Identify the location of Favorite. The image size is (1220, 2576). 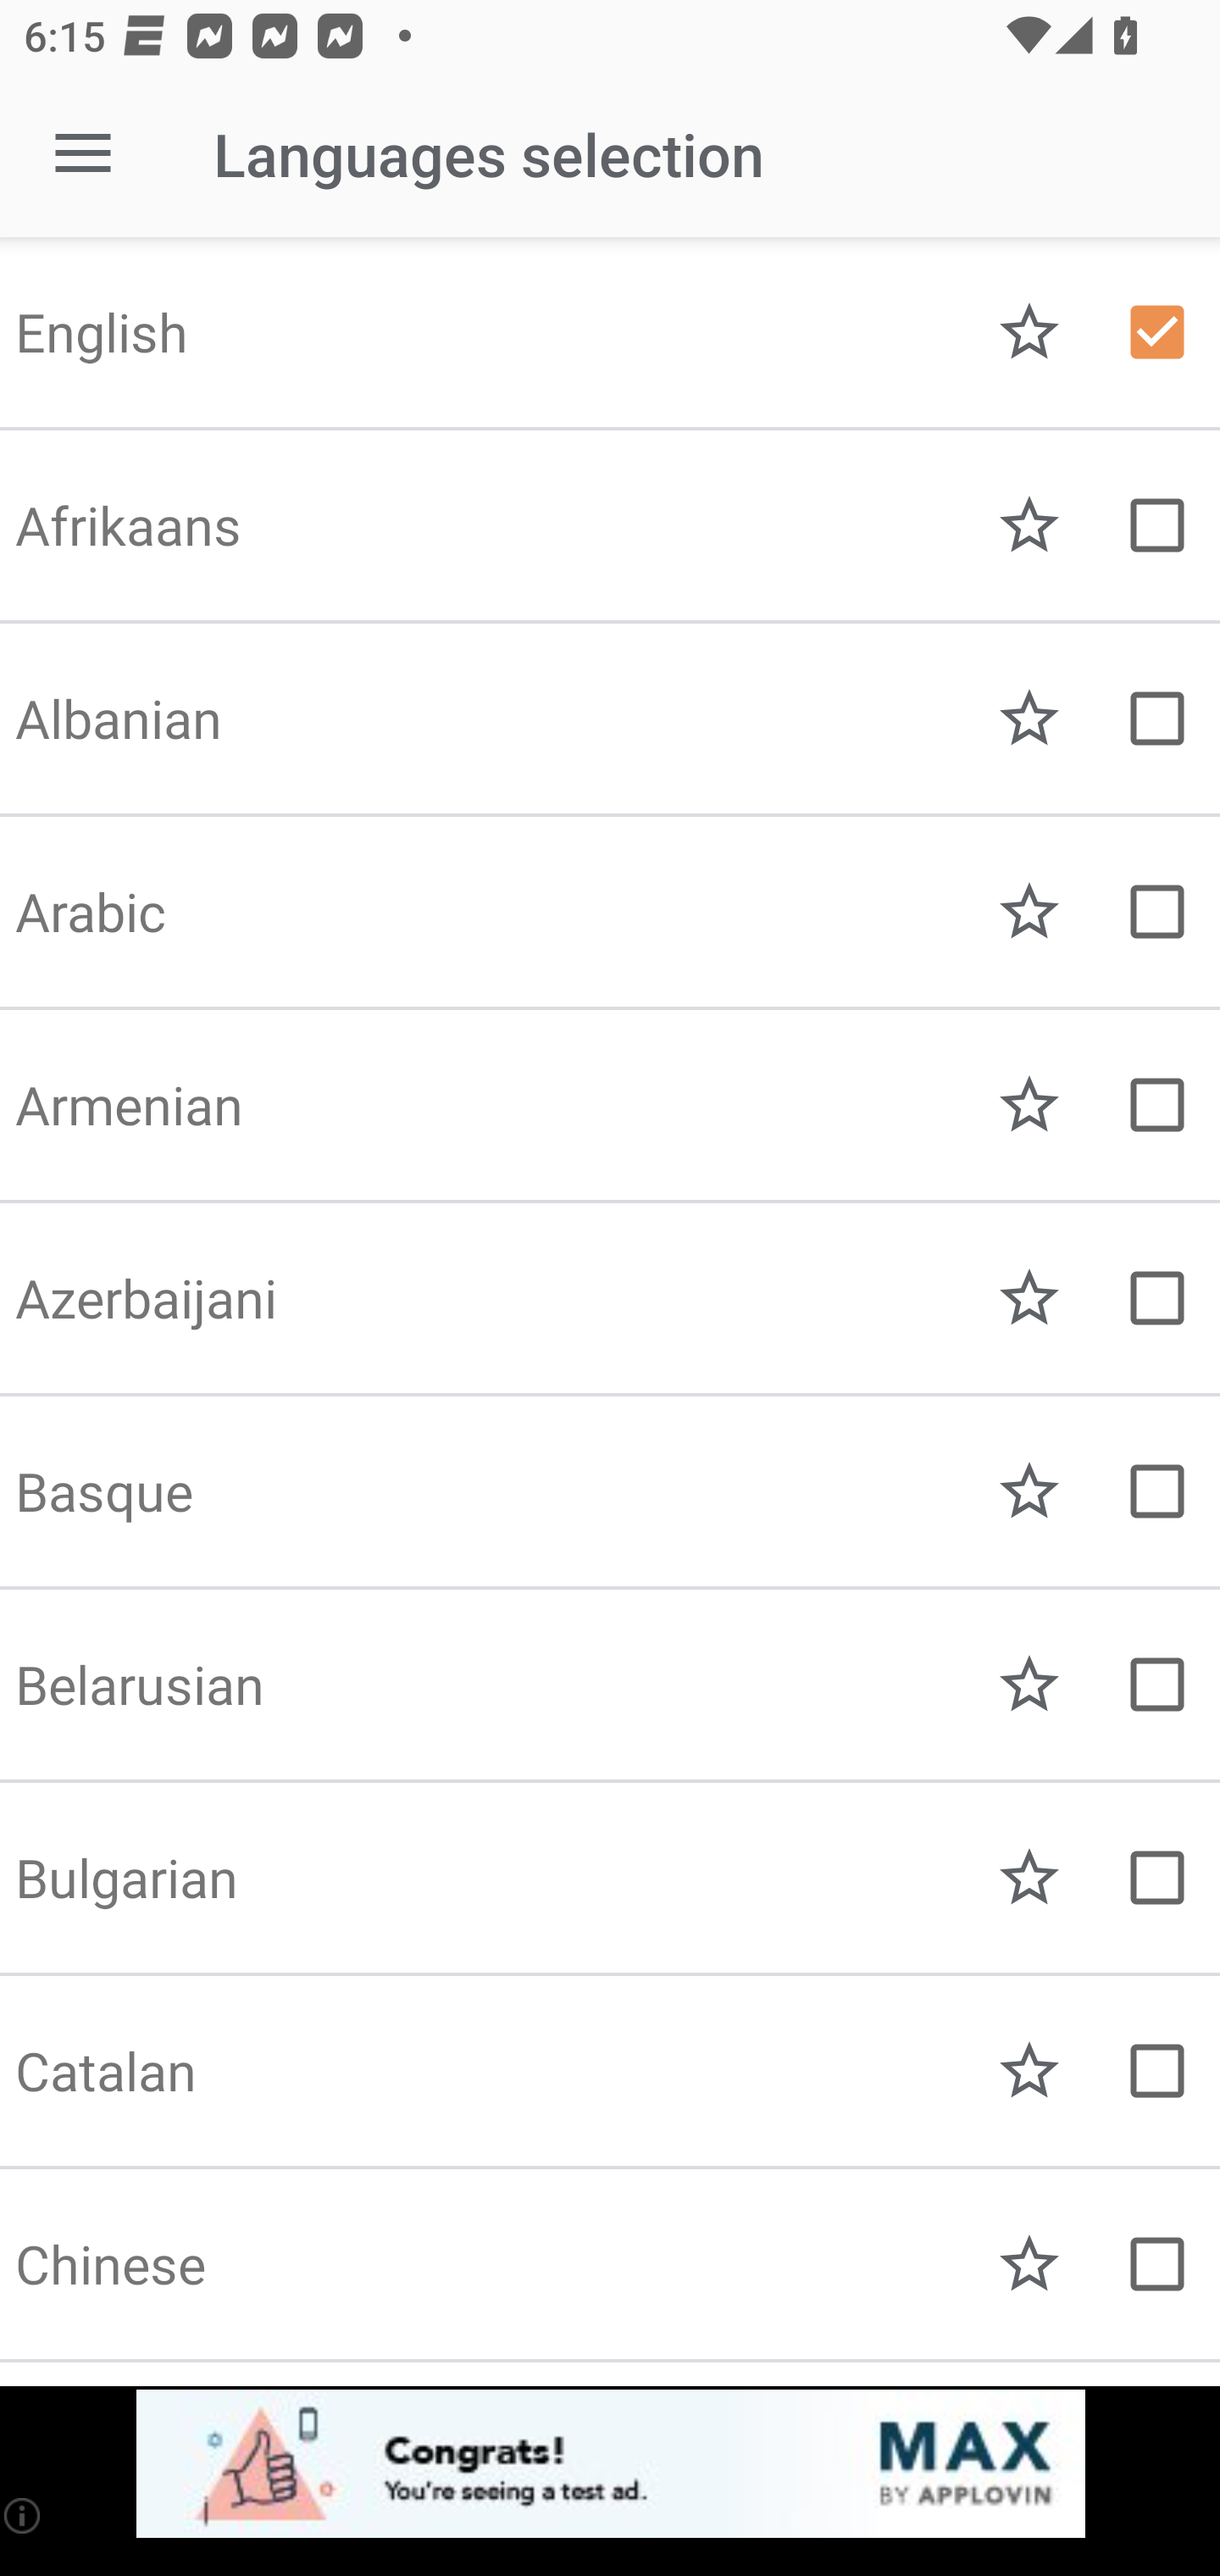
(1029, 2071).